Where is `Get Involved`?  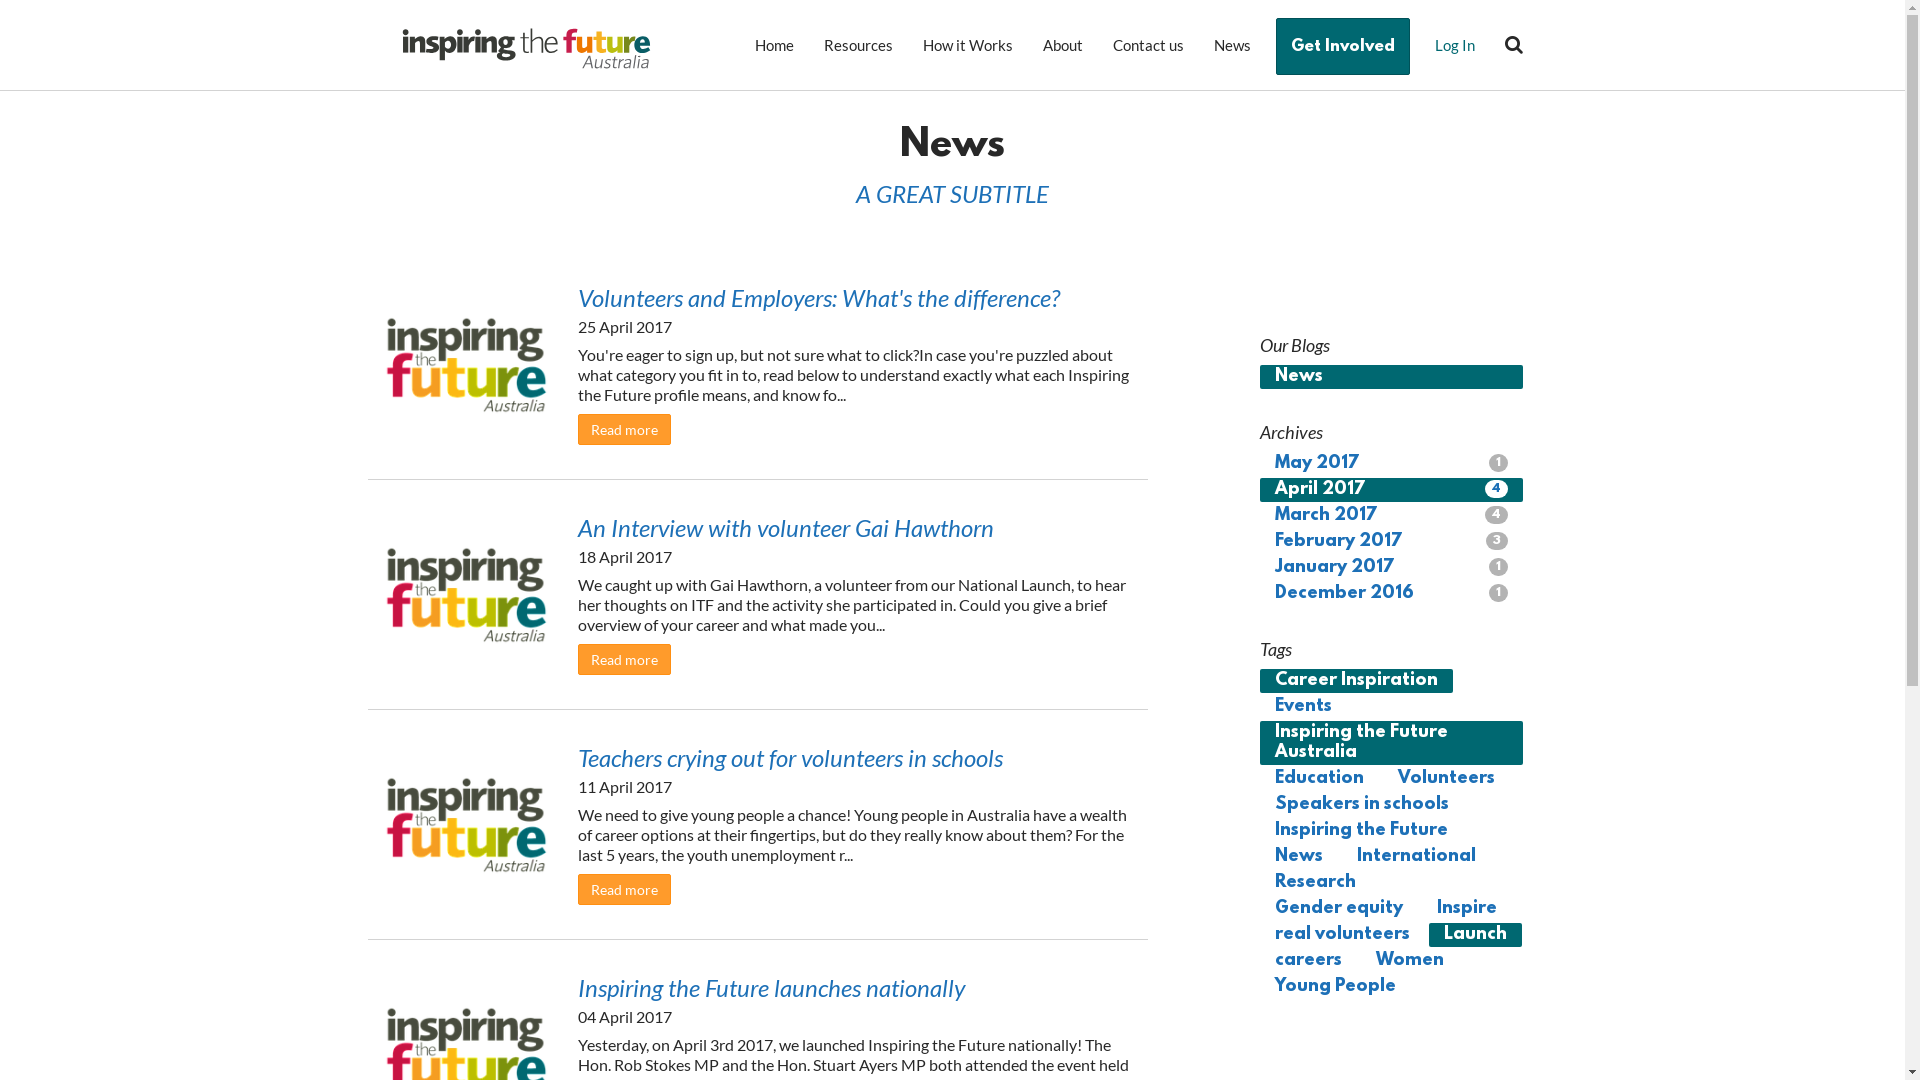
Get Involved is located at coordinates (1343, 46).